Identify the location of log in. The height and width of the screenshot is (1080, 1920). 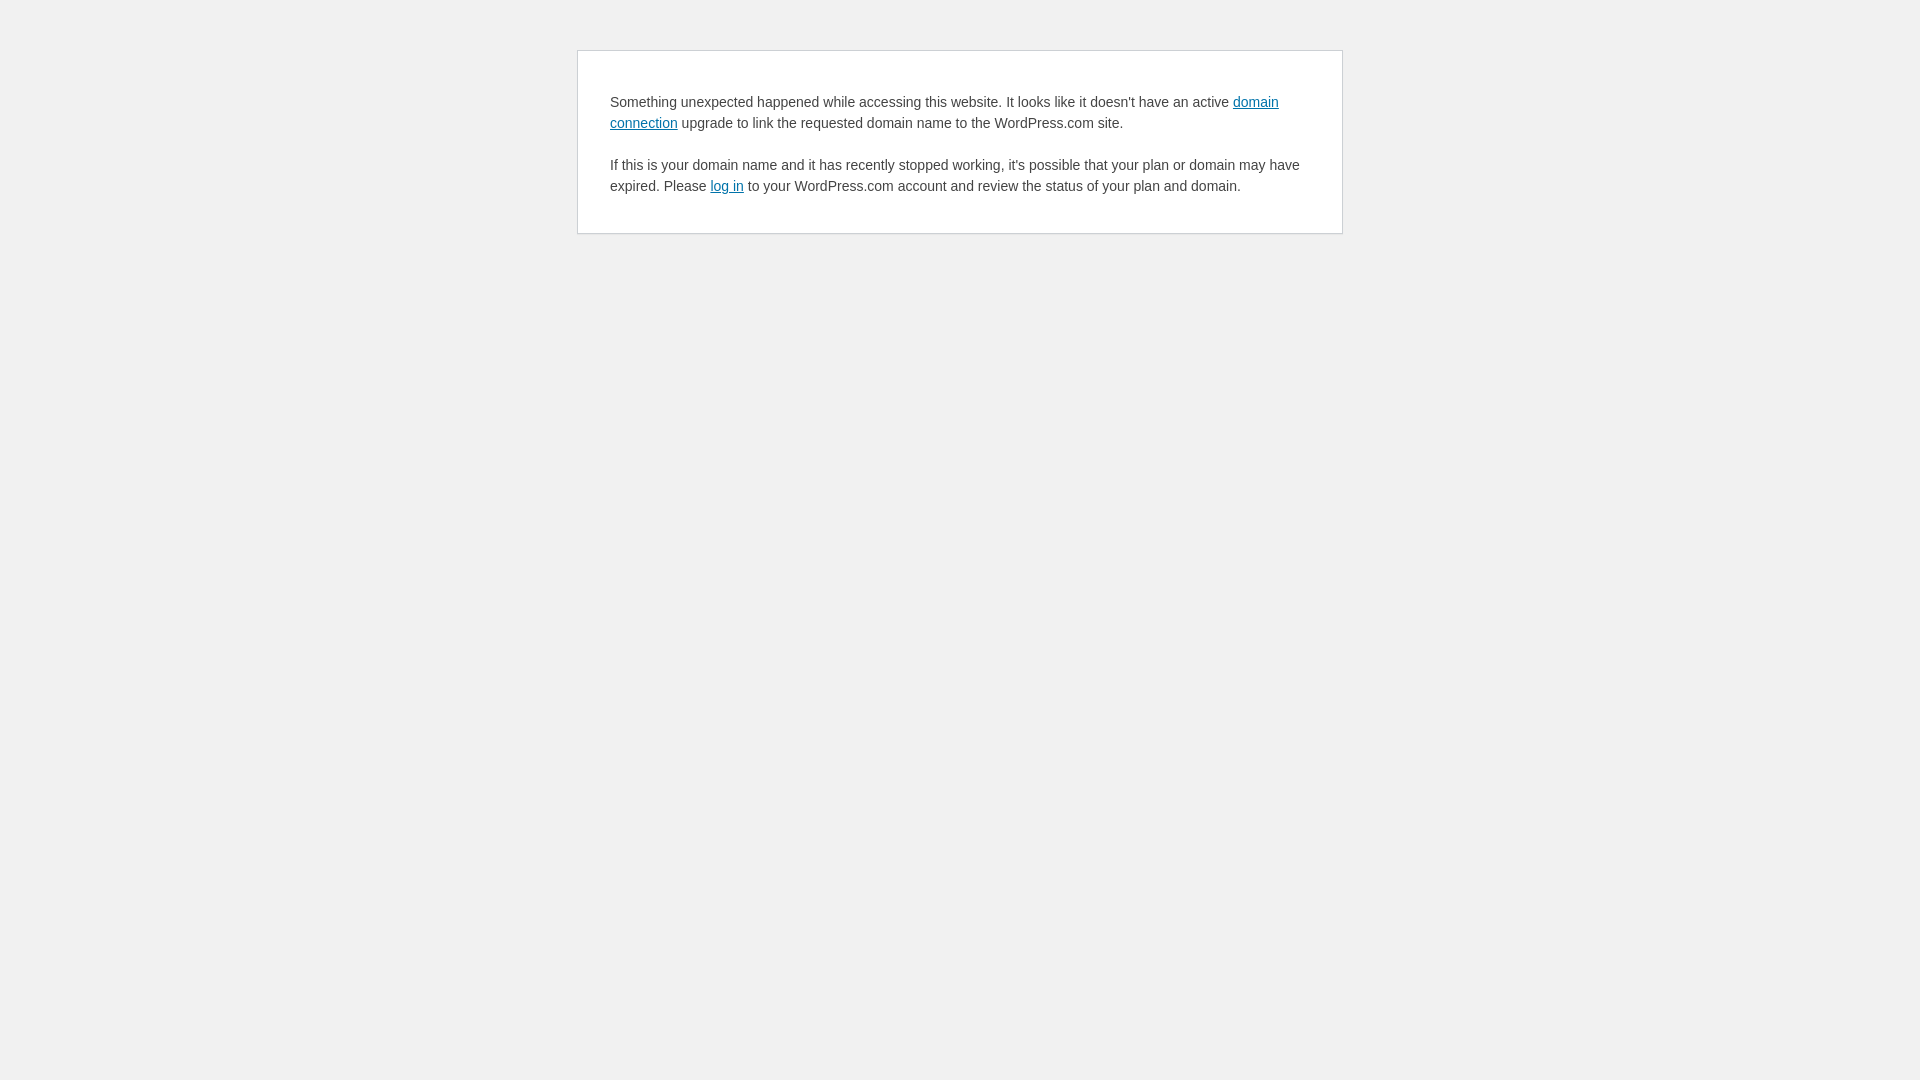
(726, 186).